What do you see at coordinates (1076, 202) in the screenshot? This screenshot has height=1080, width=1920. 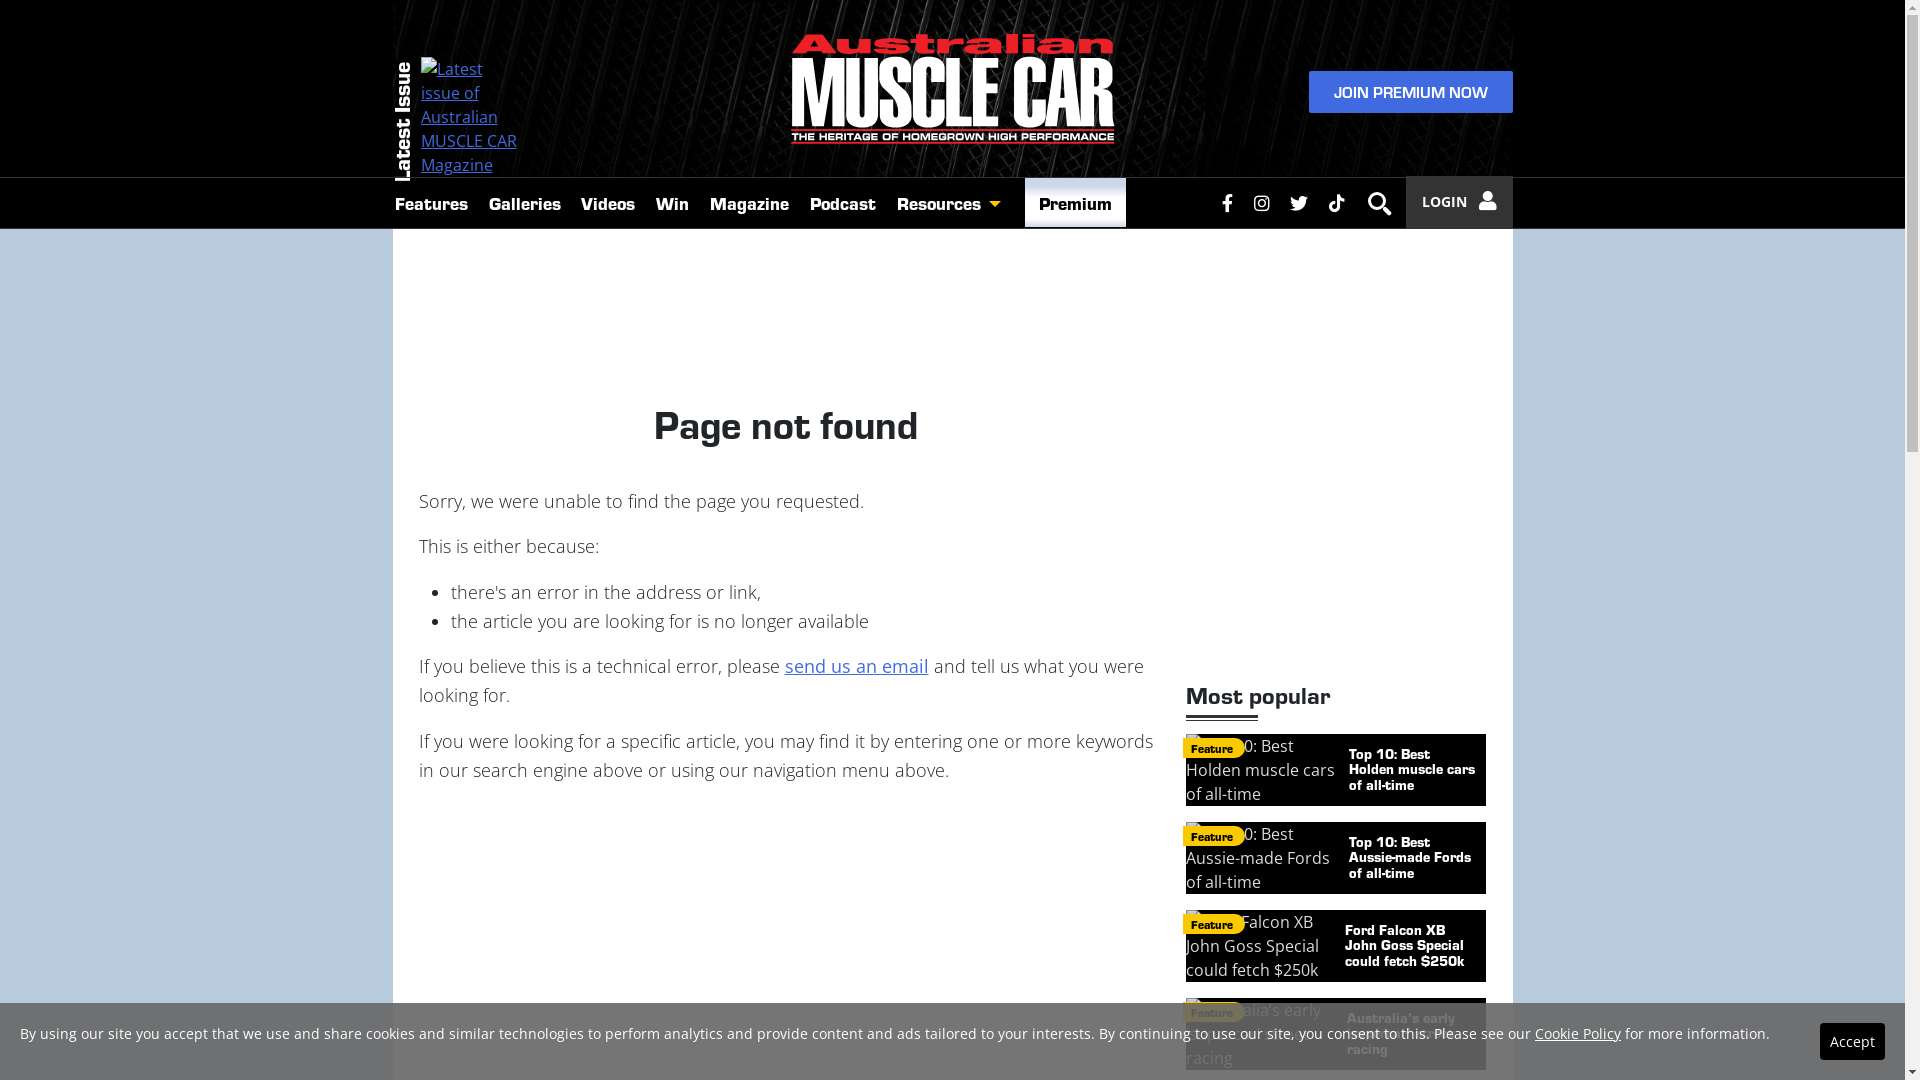 I see `Premium` at bounding box center [1076, 202].